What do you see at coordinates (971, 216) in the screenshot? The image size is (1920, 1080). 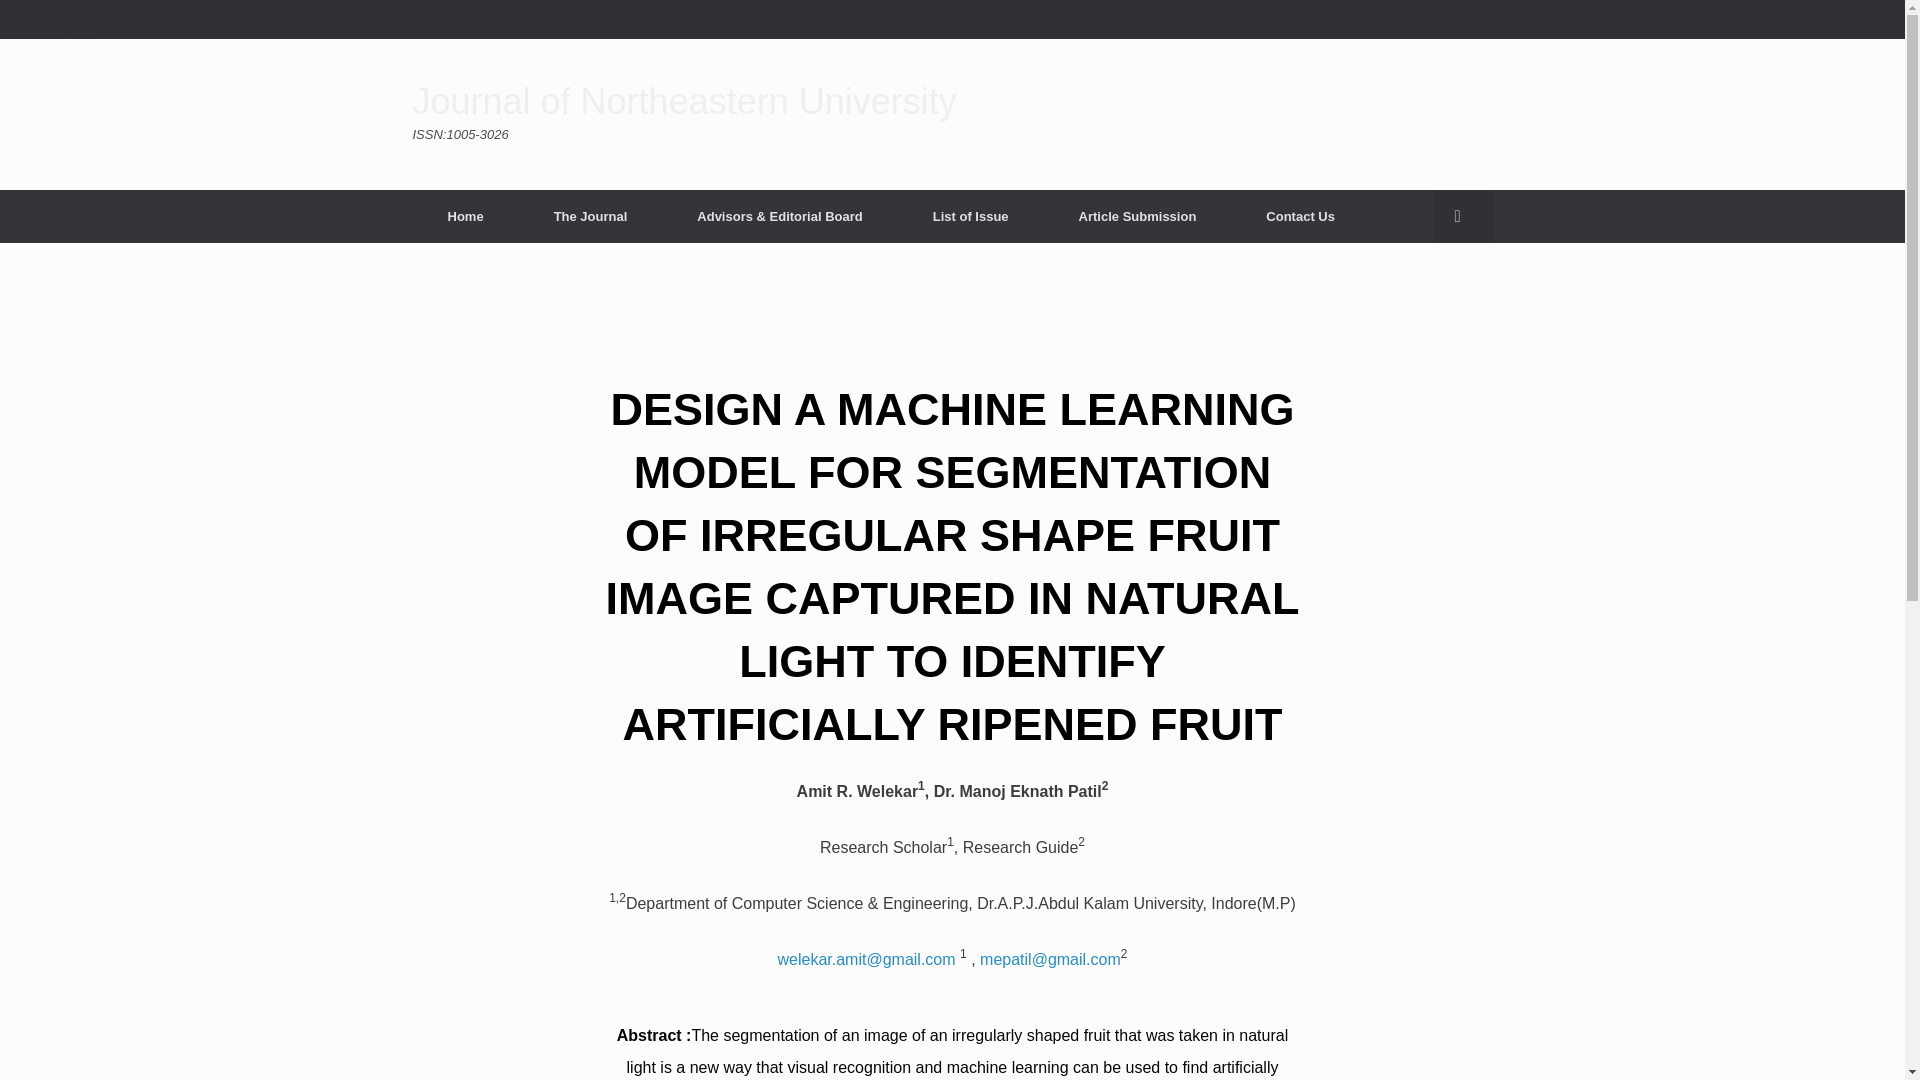 I see `List of Issue` at bounding box center [971, 216].